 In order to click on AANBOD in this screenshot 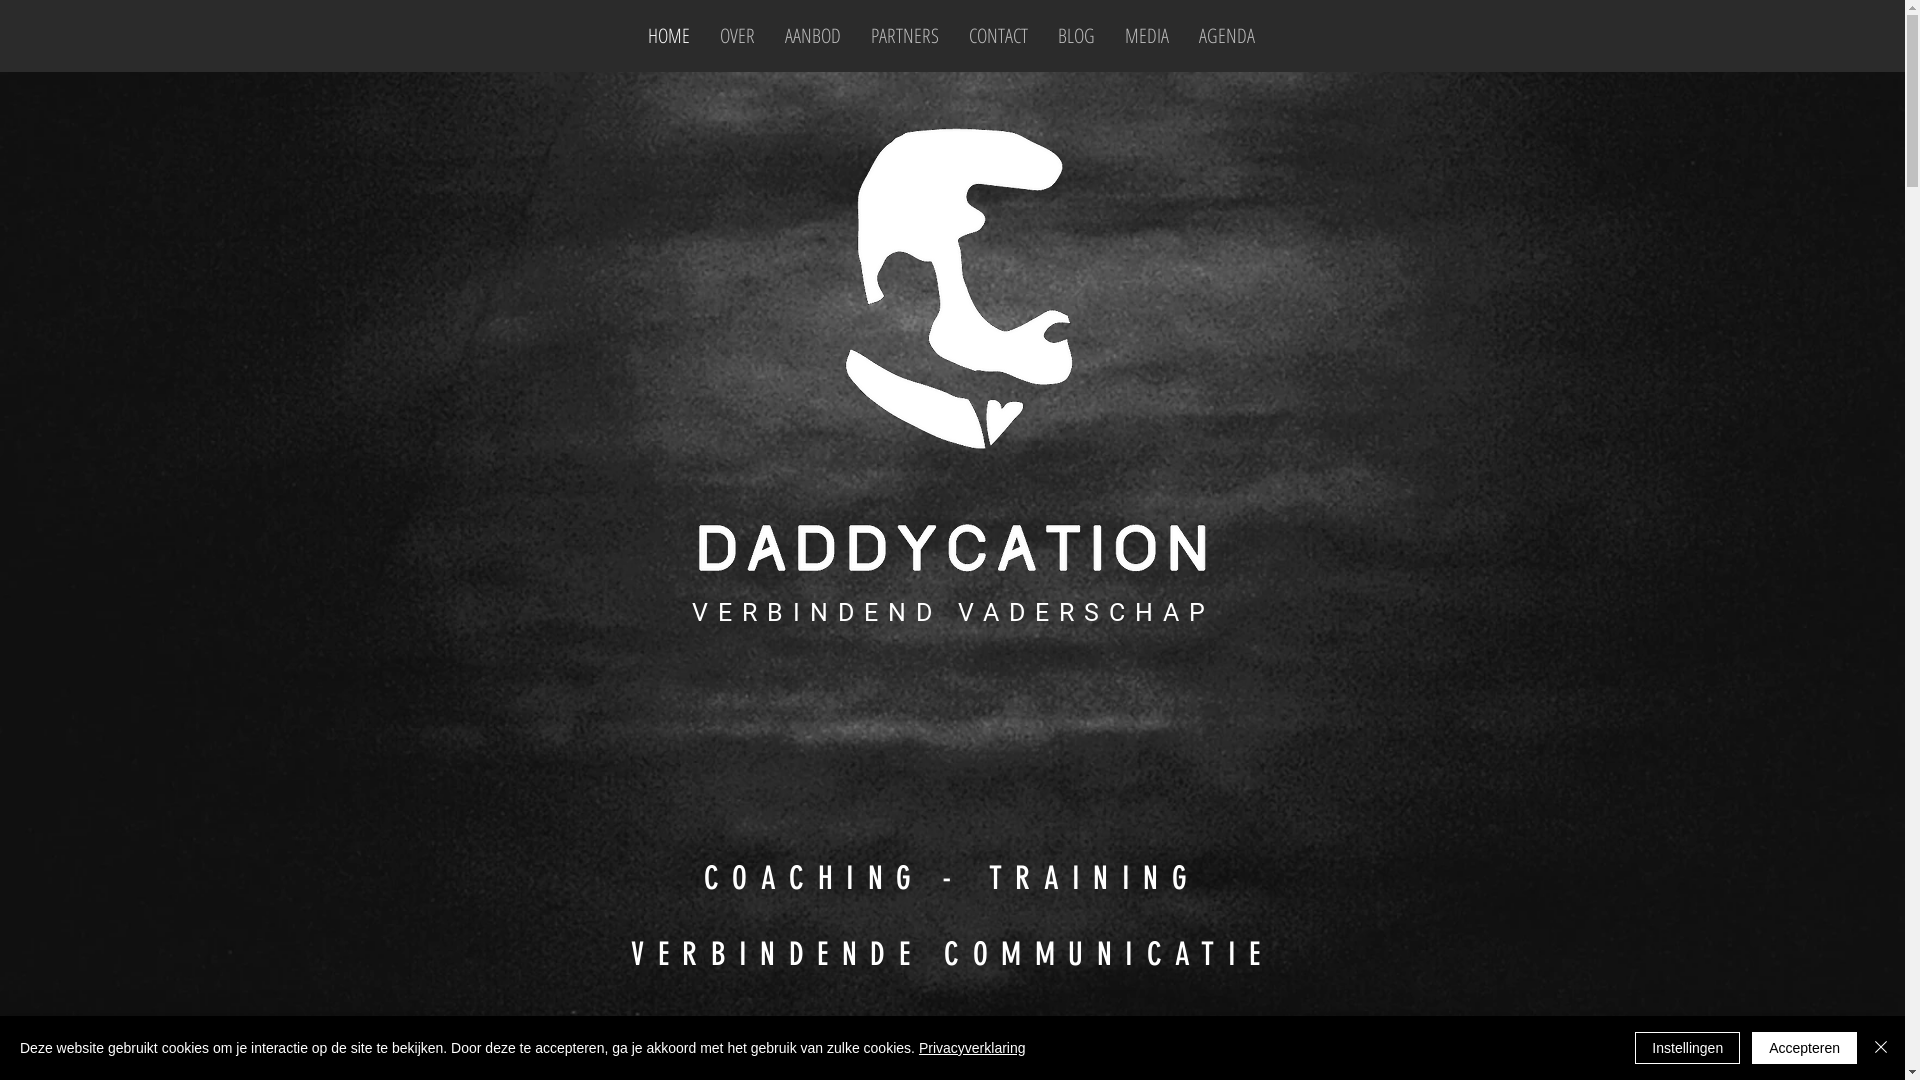, I will do `click(813, 36)`.